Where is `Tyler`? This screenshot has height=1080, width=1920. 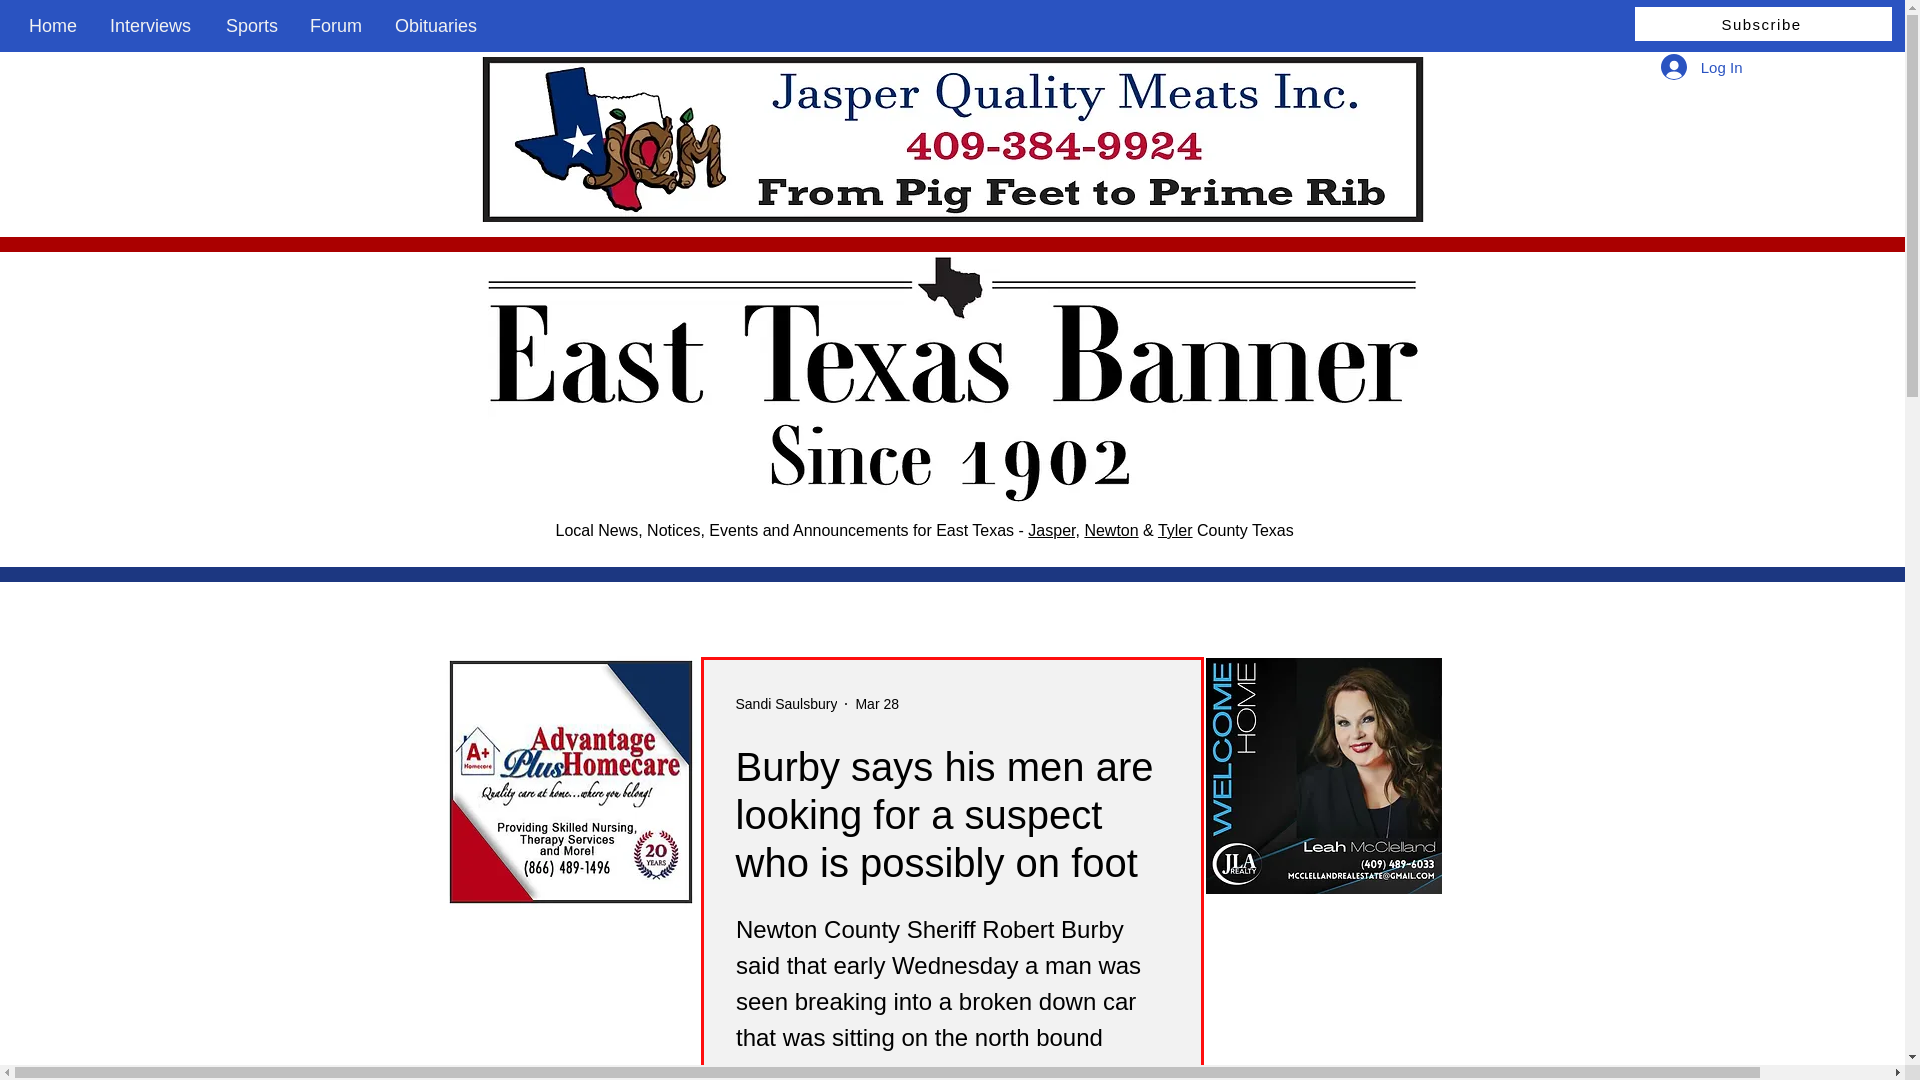 Tyler is located at coordinates (1174, 530).